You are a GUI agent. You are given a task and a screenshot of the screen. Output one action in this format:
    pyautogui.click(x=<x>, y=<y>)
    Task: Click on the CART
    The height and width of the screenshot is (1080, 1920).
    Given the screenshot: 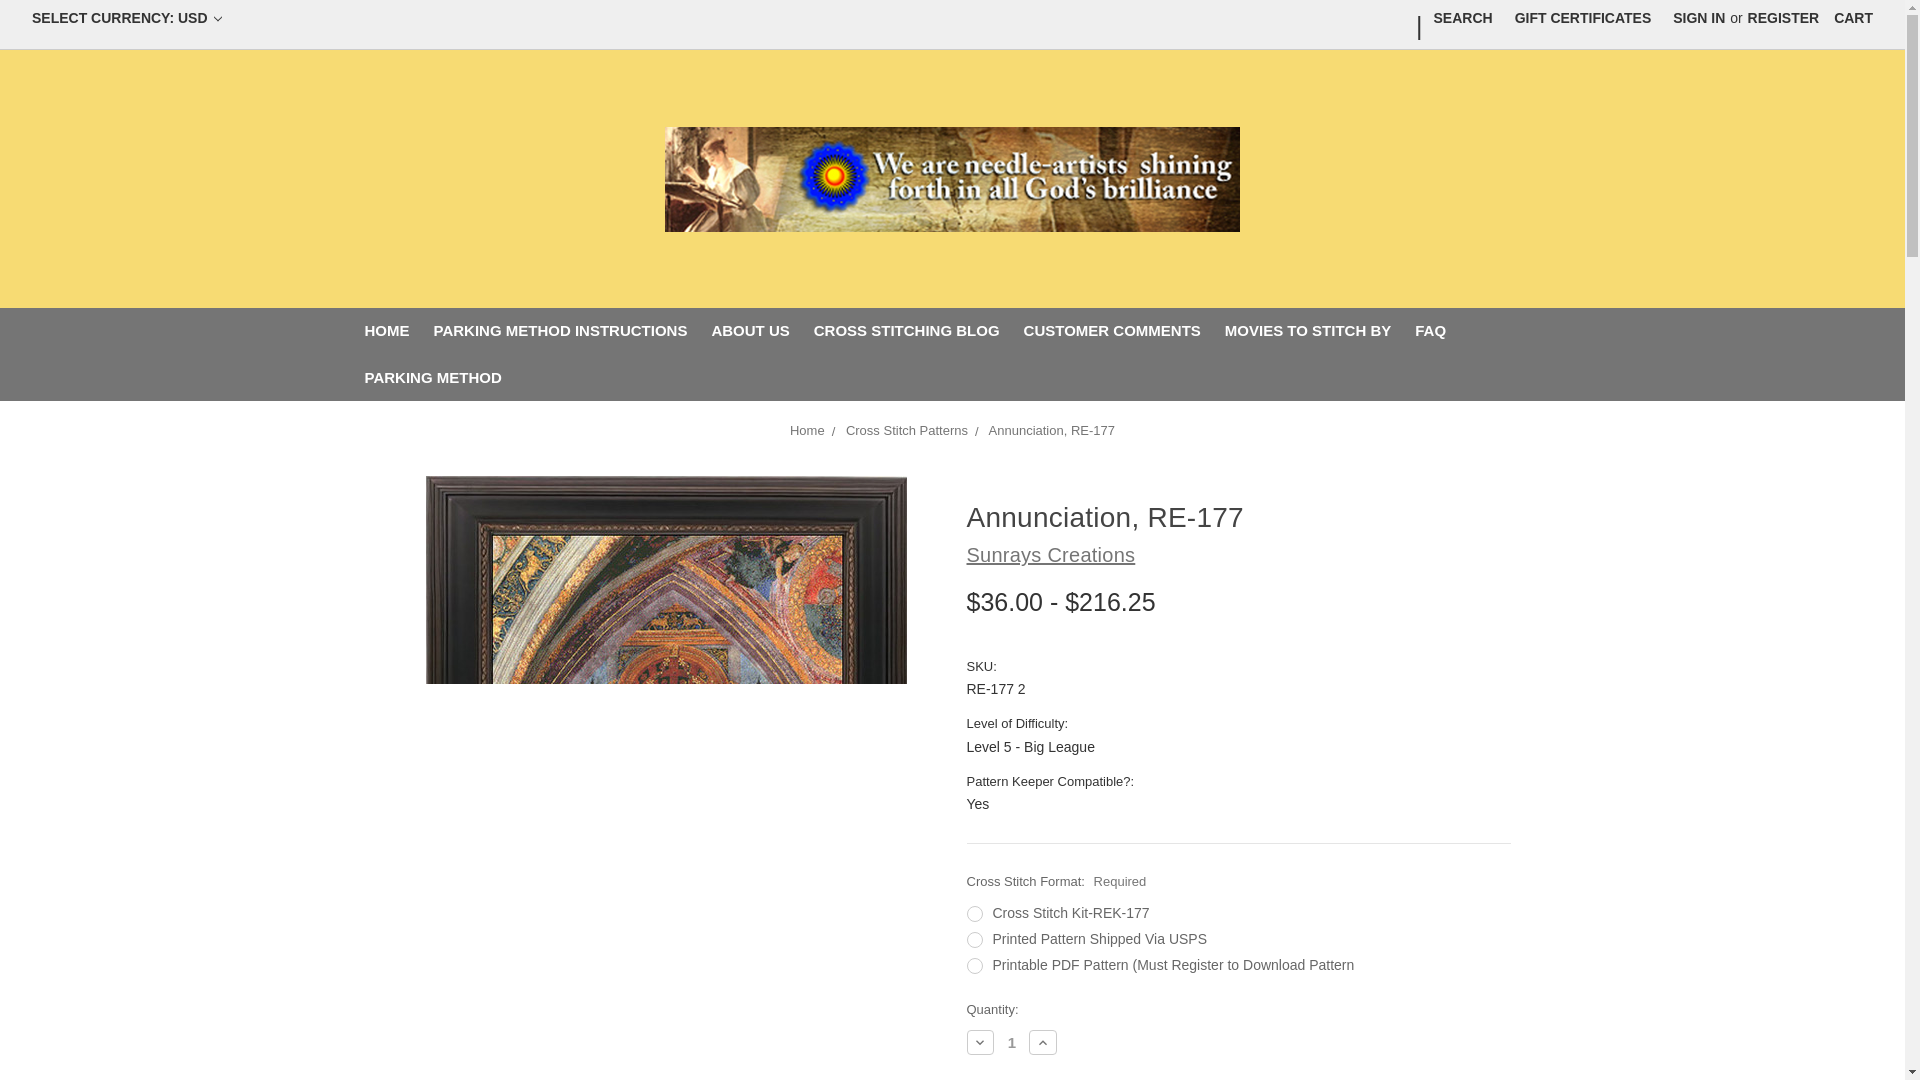 What is the action you would take?
    pyautogui.click(x=1852, y=18)
    